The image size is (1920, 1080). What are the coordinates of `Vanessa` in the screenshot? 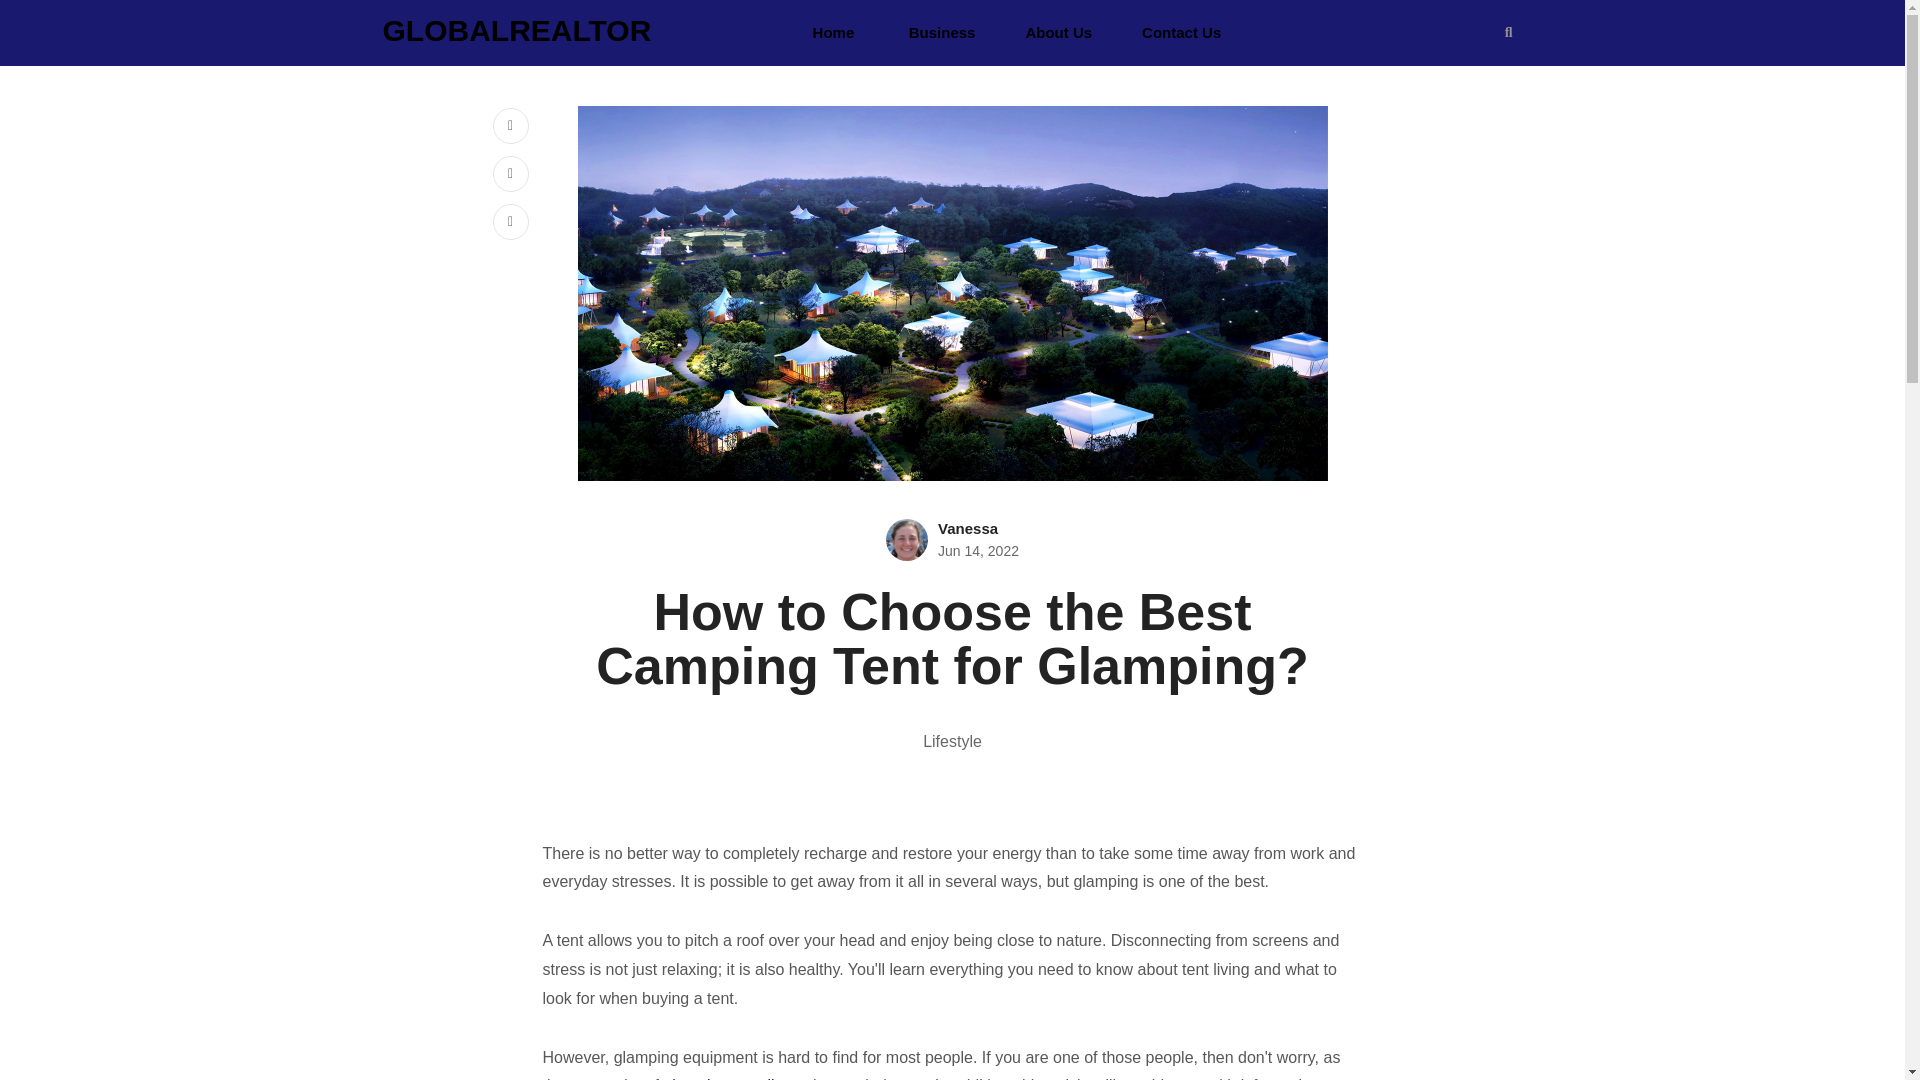 It's located at (968, 528).